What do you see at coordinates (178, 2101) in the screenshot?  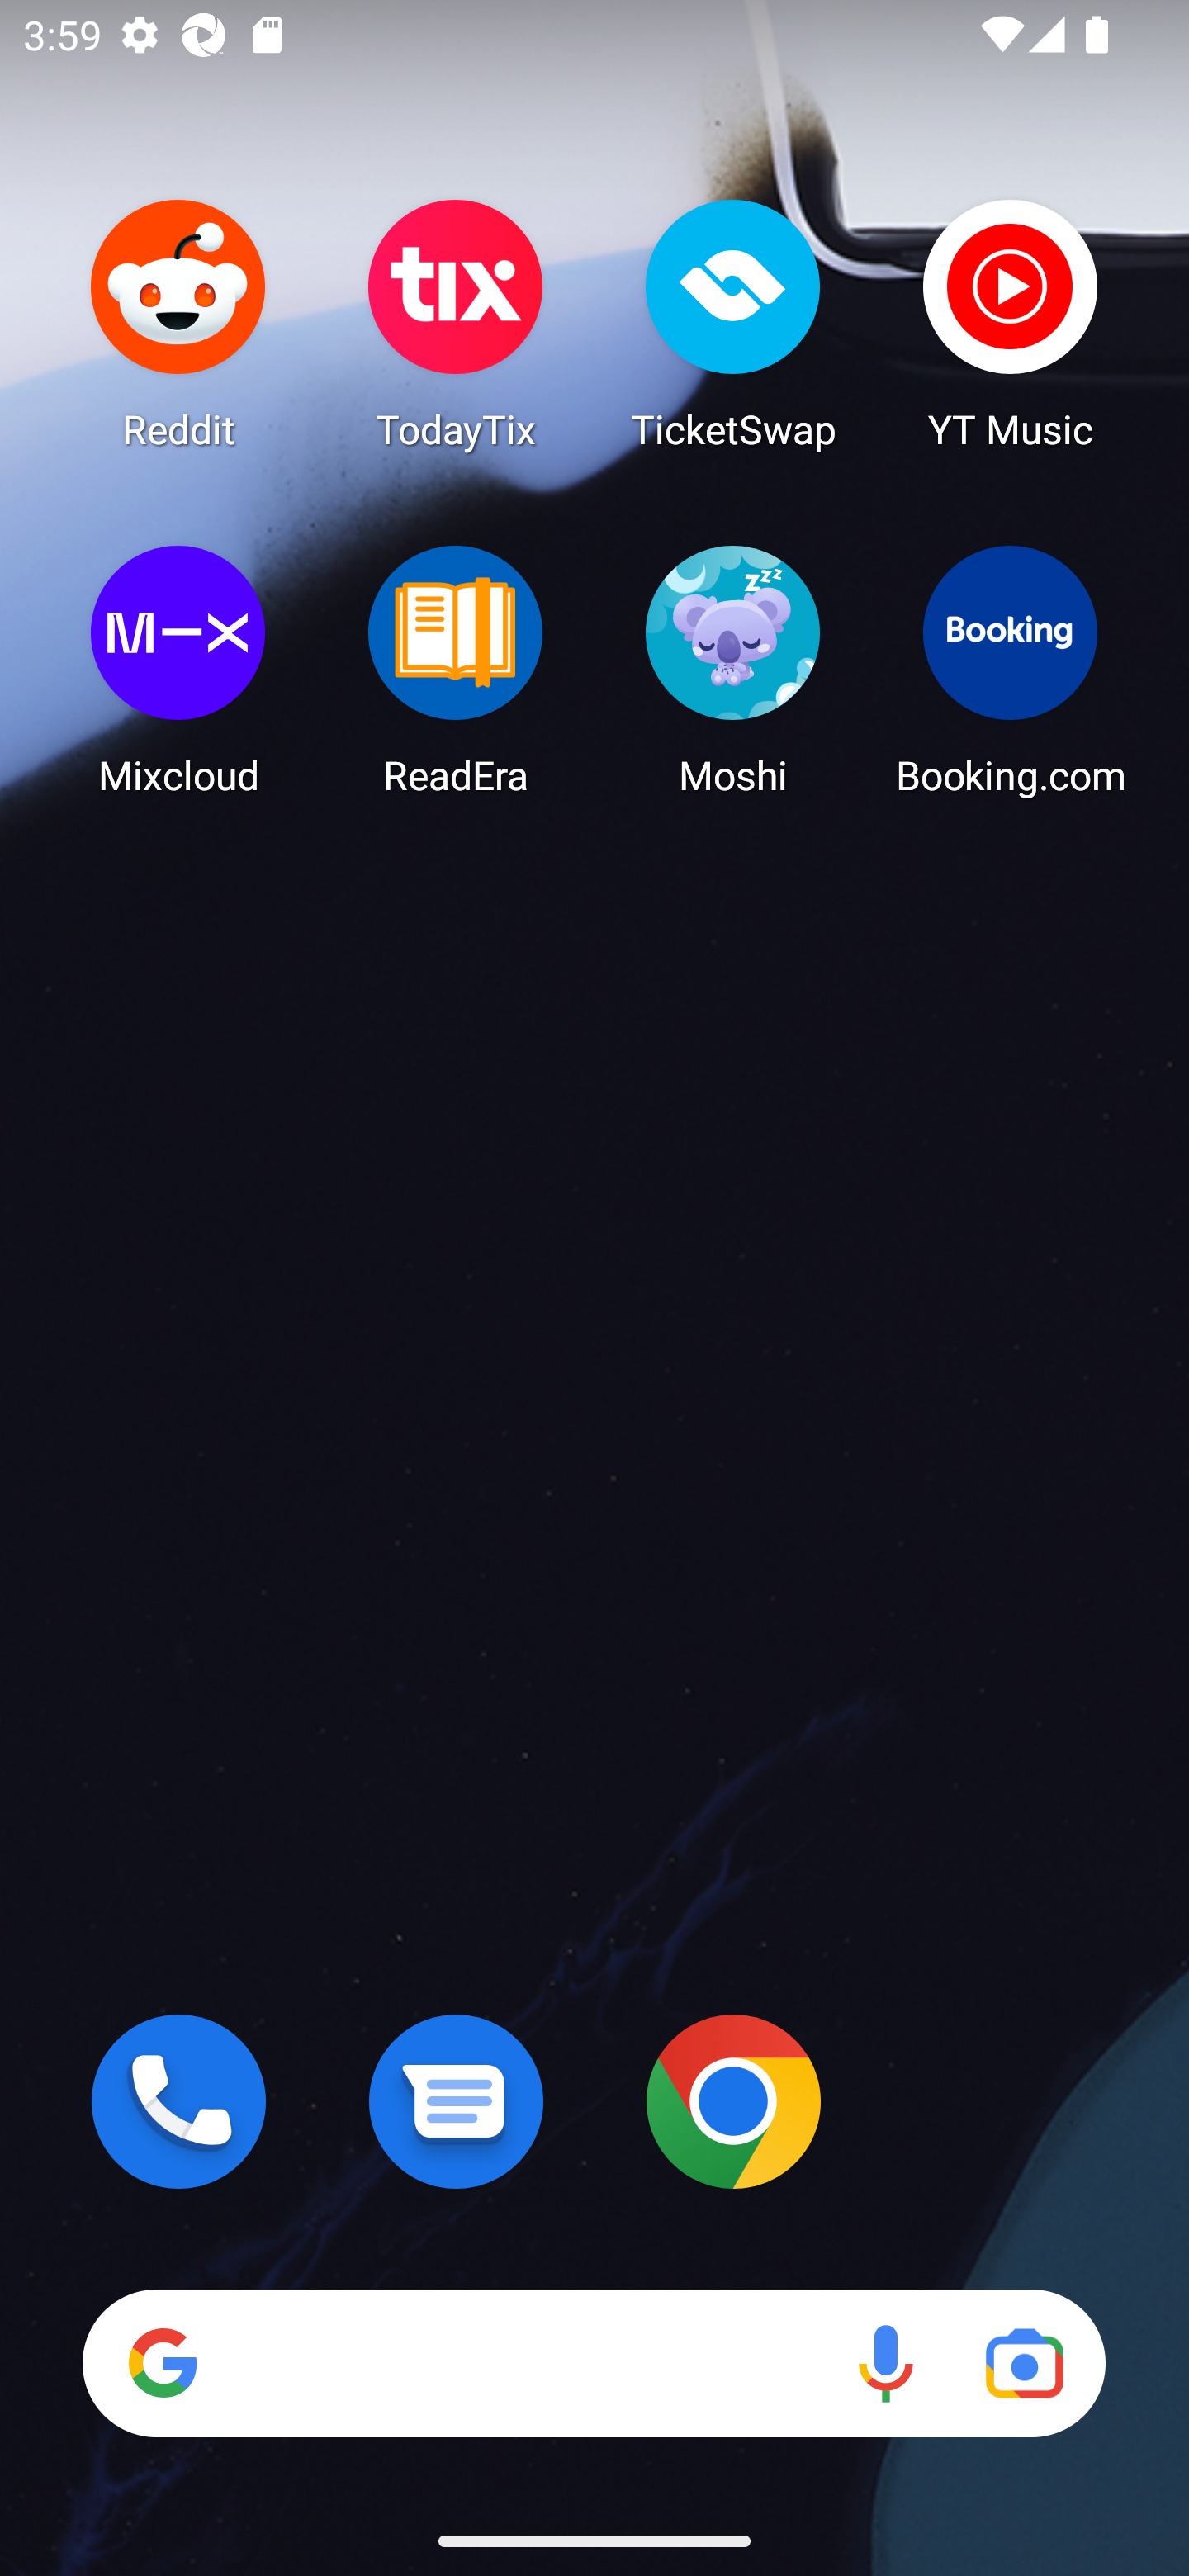 I see `Phone` at bounding box center [178, 2101].